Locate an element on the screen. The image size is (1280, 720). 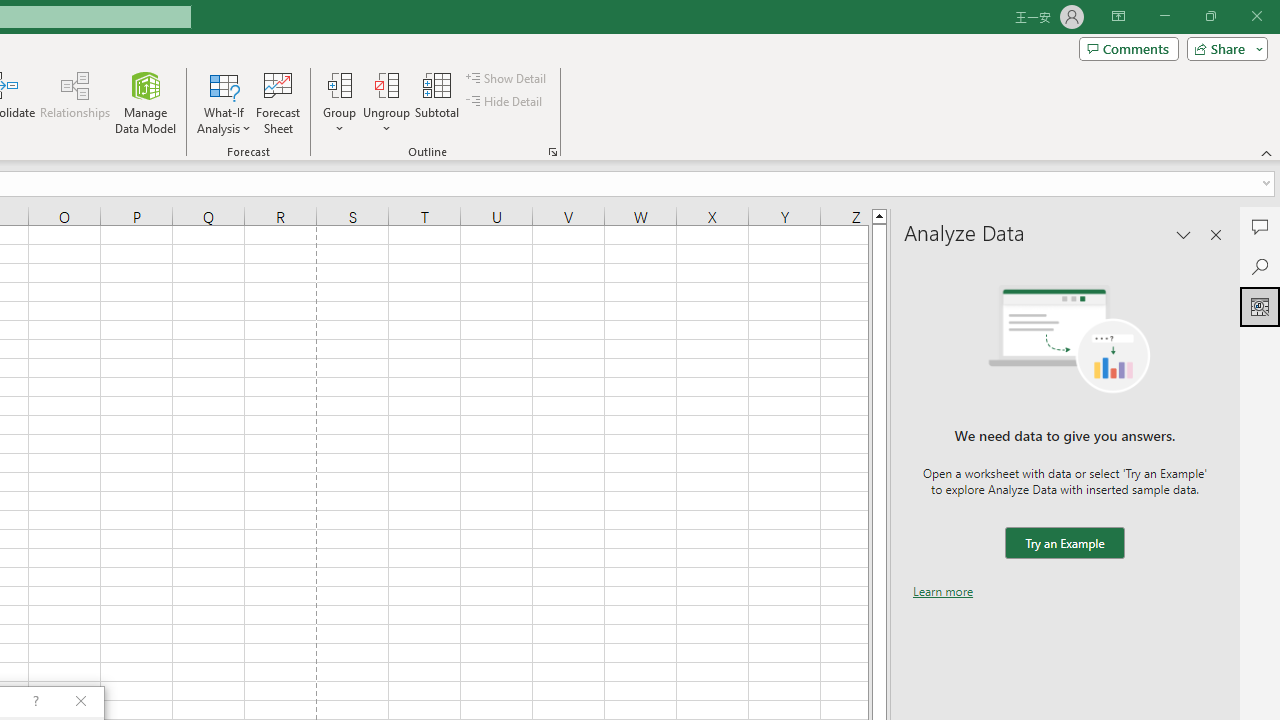
Task Pane Options is located at coordinates (1184, 234).